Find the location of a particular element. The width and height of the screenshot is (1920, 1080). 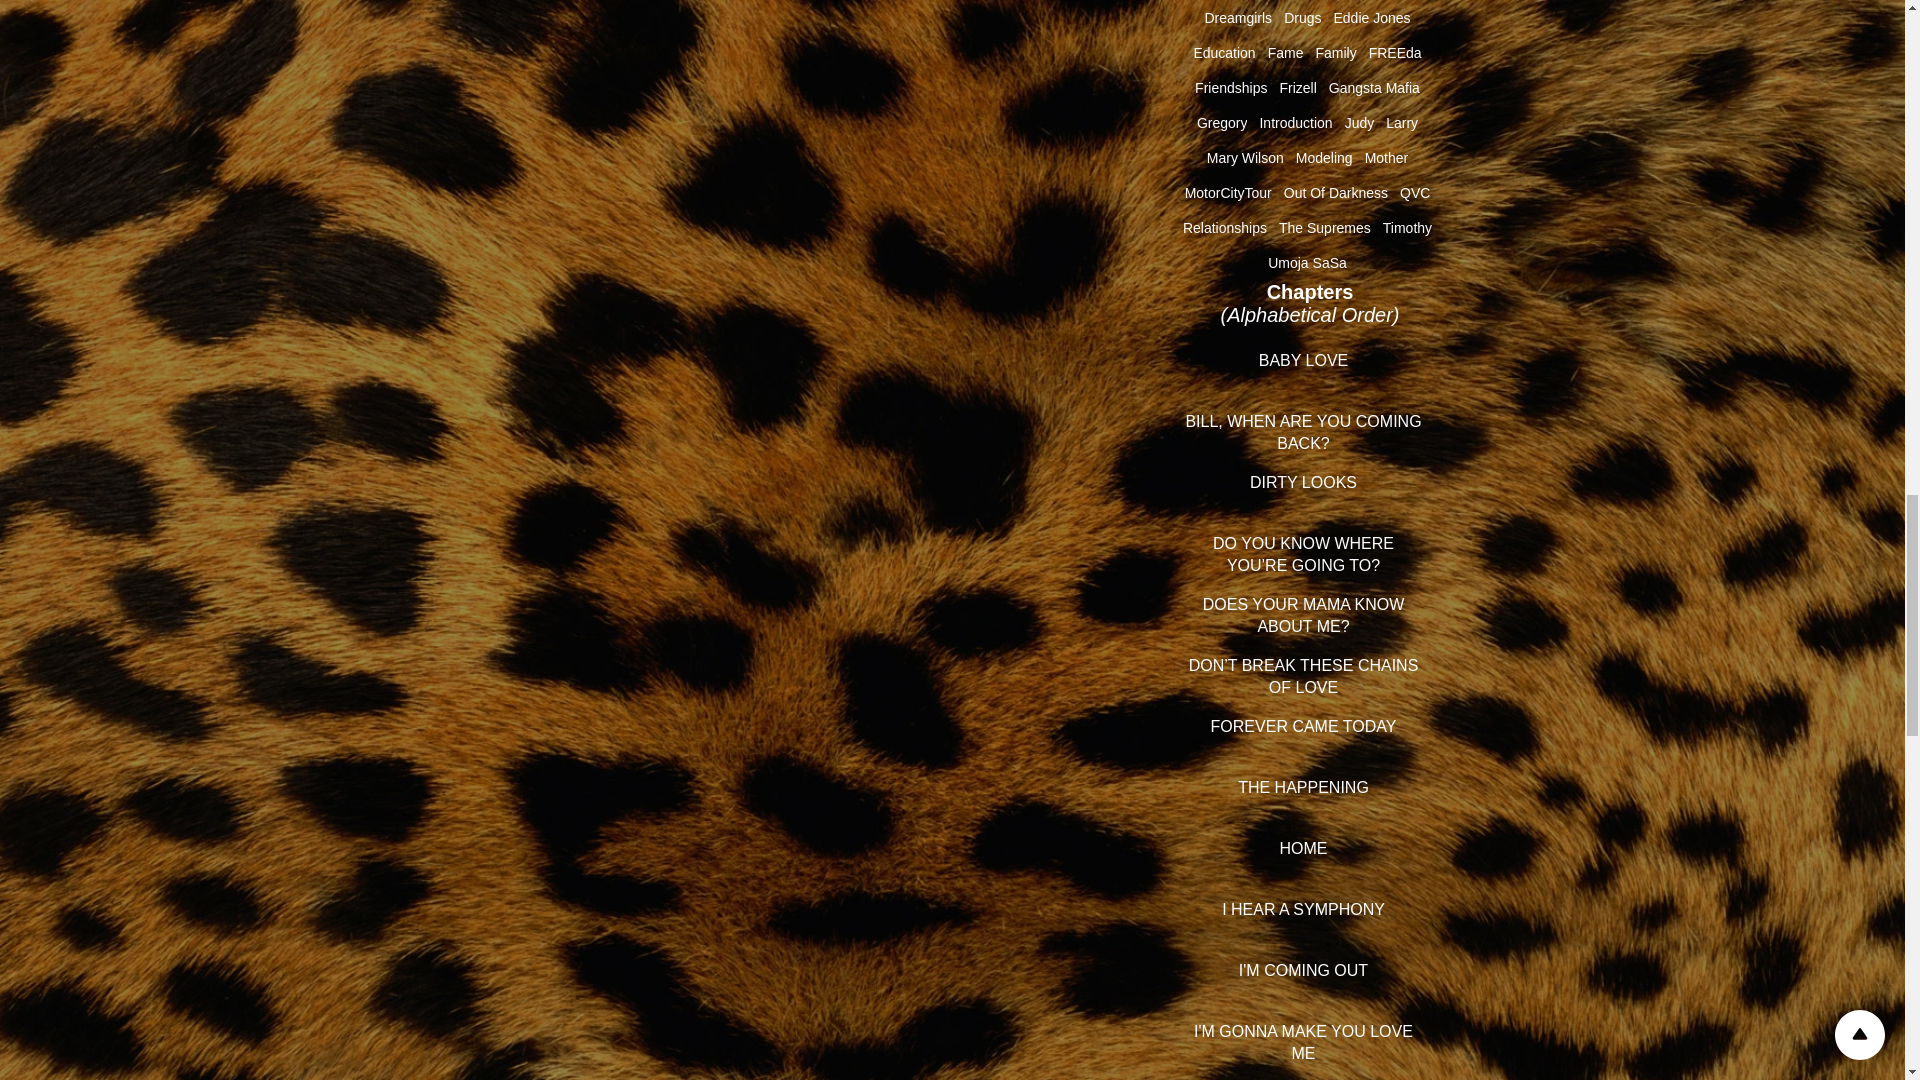

Gregory is located at coordinates (1222, 122).